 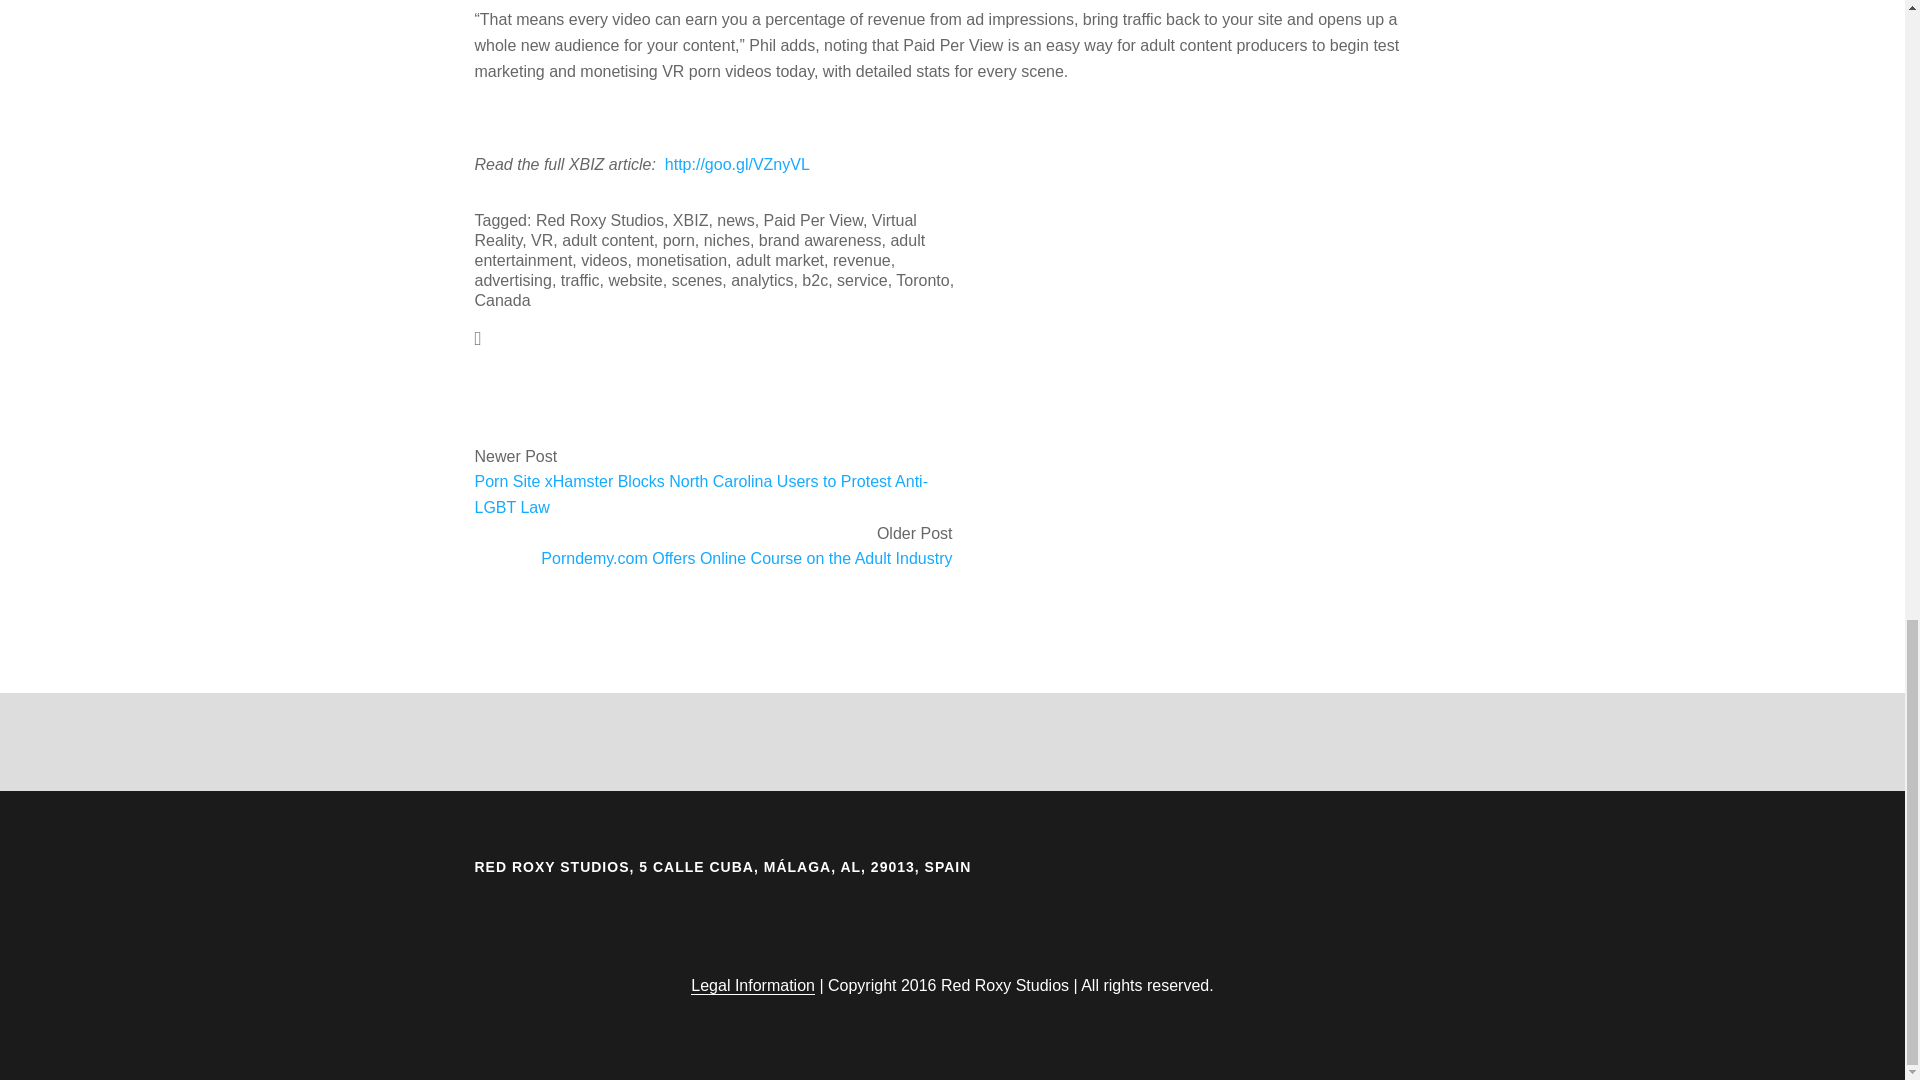 I want to click on scenes, so click(x=698, y=280).